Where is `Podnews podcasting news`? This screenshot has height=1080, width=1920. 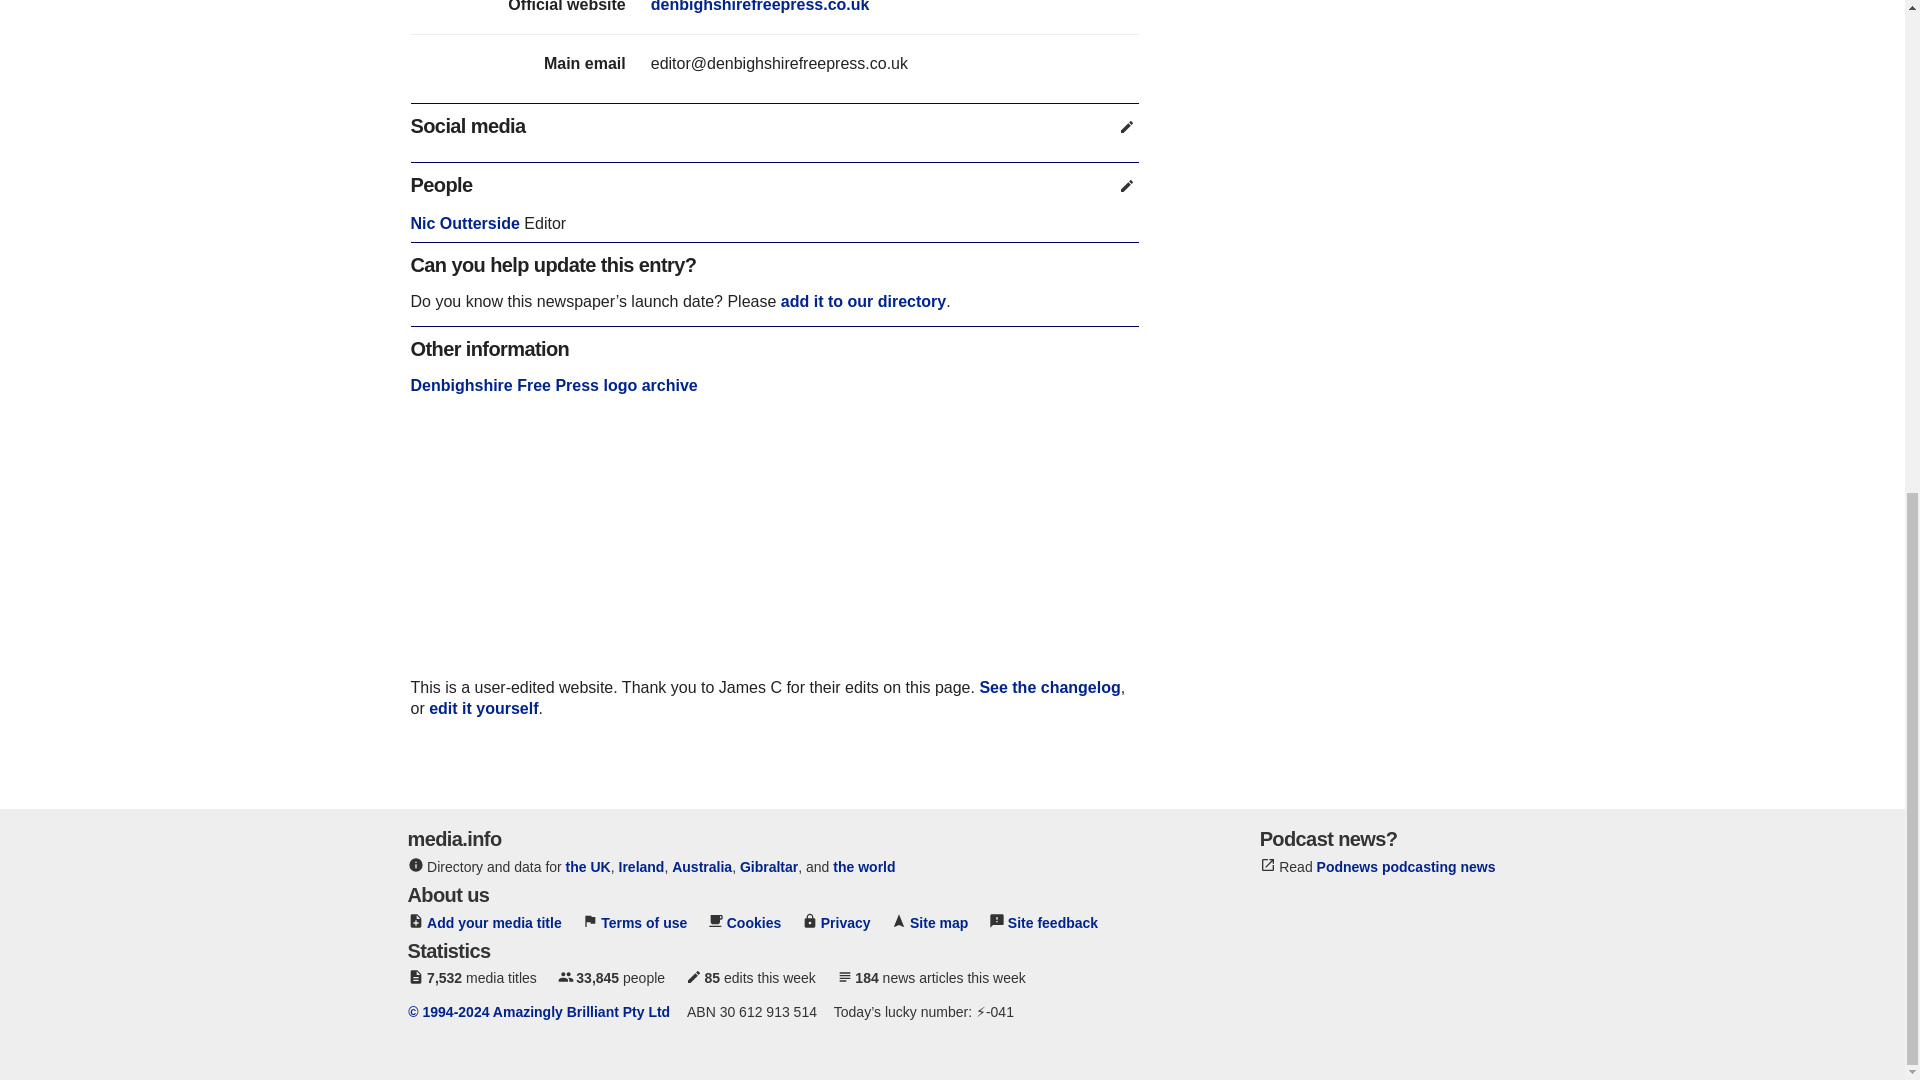
Podnews podcasting news is located at coordinates (1406, 866).